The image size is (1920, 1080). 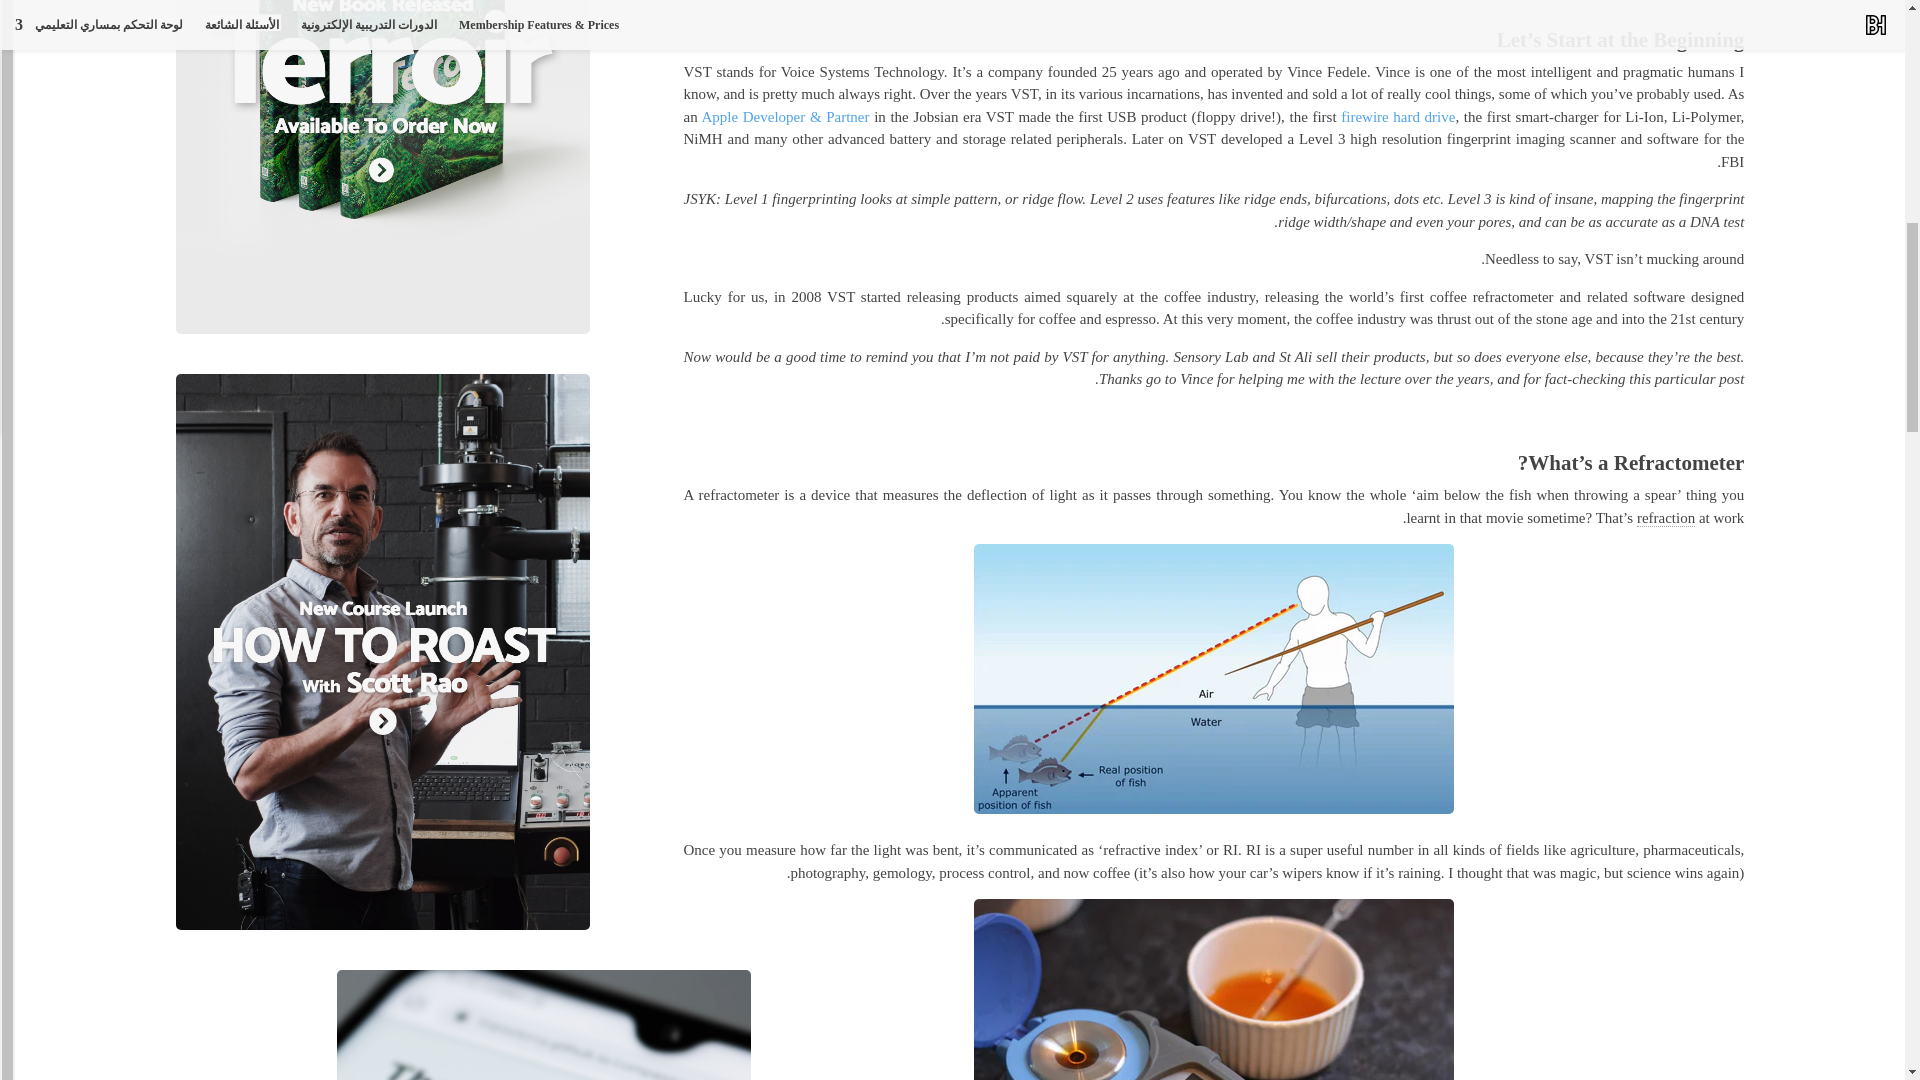 I want to click on New Poster Rolls - Header Mobile 03, so click(x=544, y=1024).